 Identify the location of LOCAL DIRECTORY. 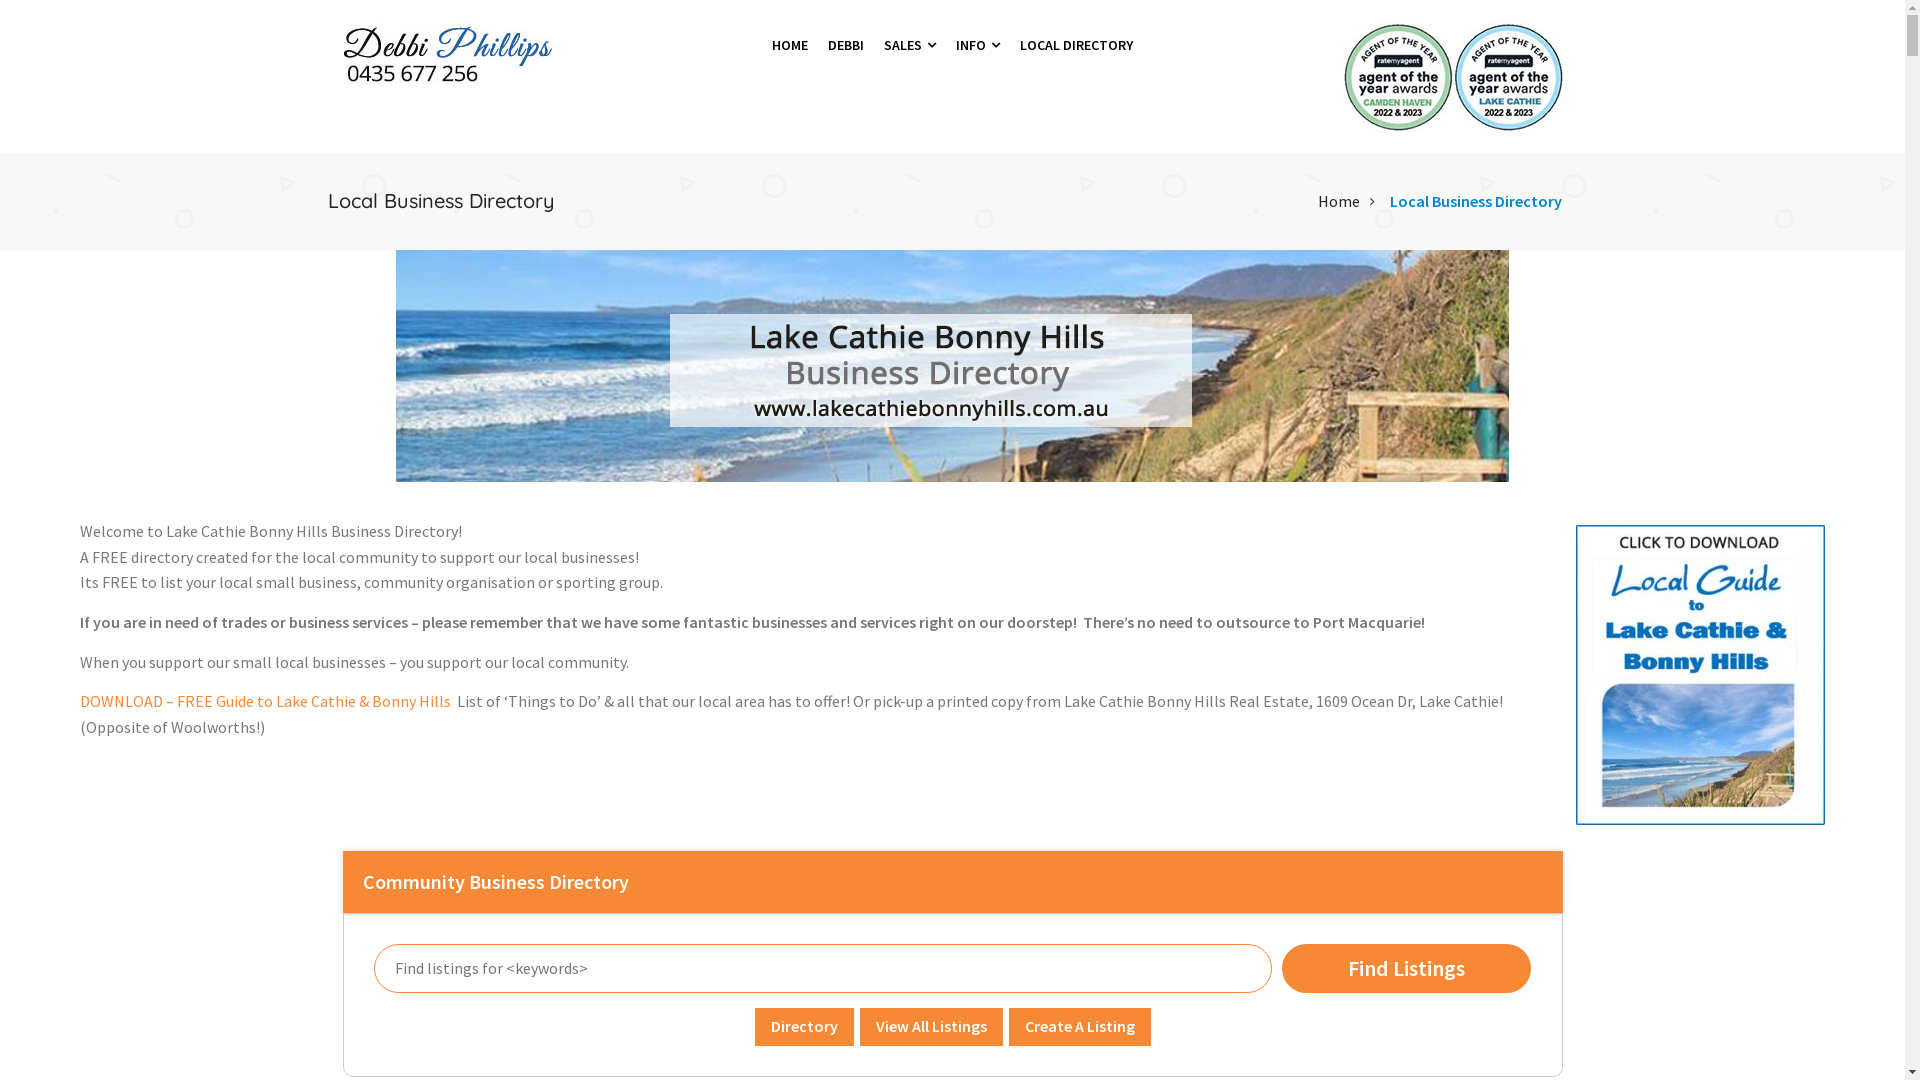
(1076, 45).